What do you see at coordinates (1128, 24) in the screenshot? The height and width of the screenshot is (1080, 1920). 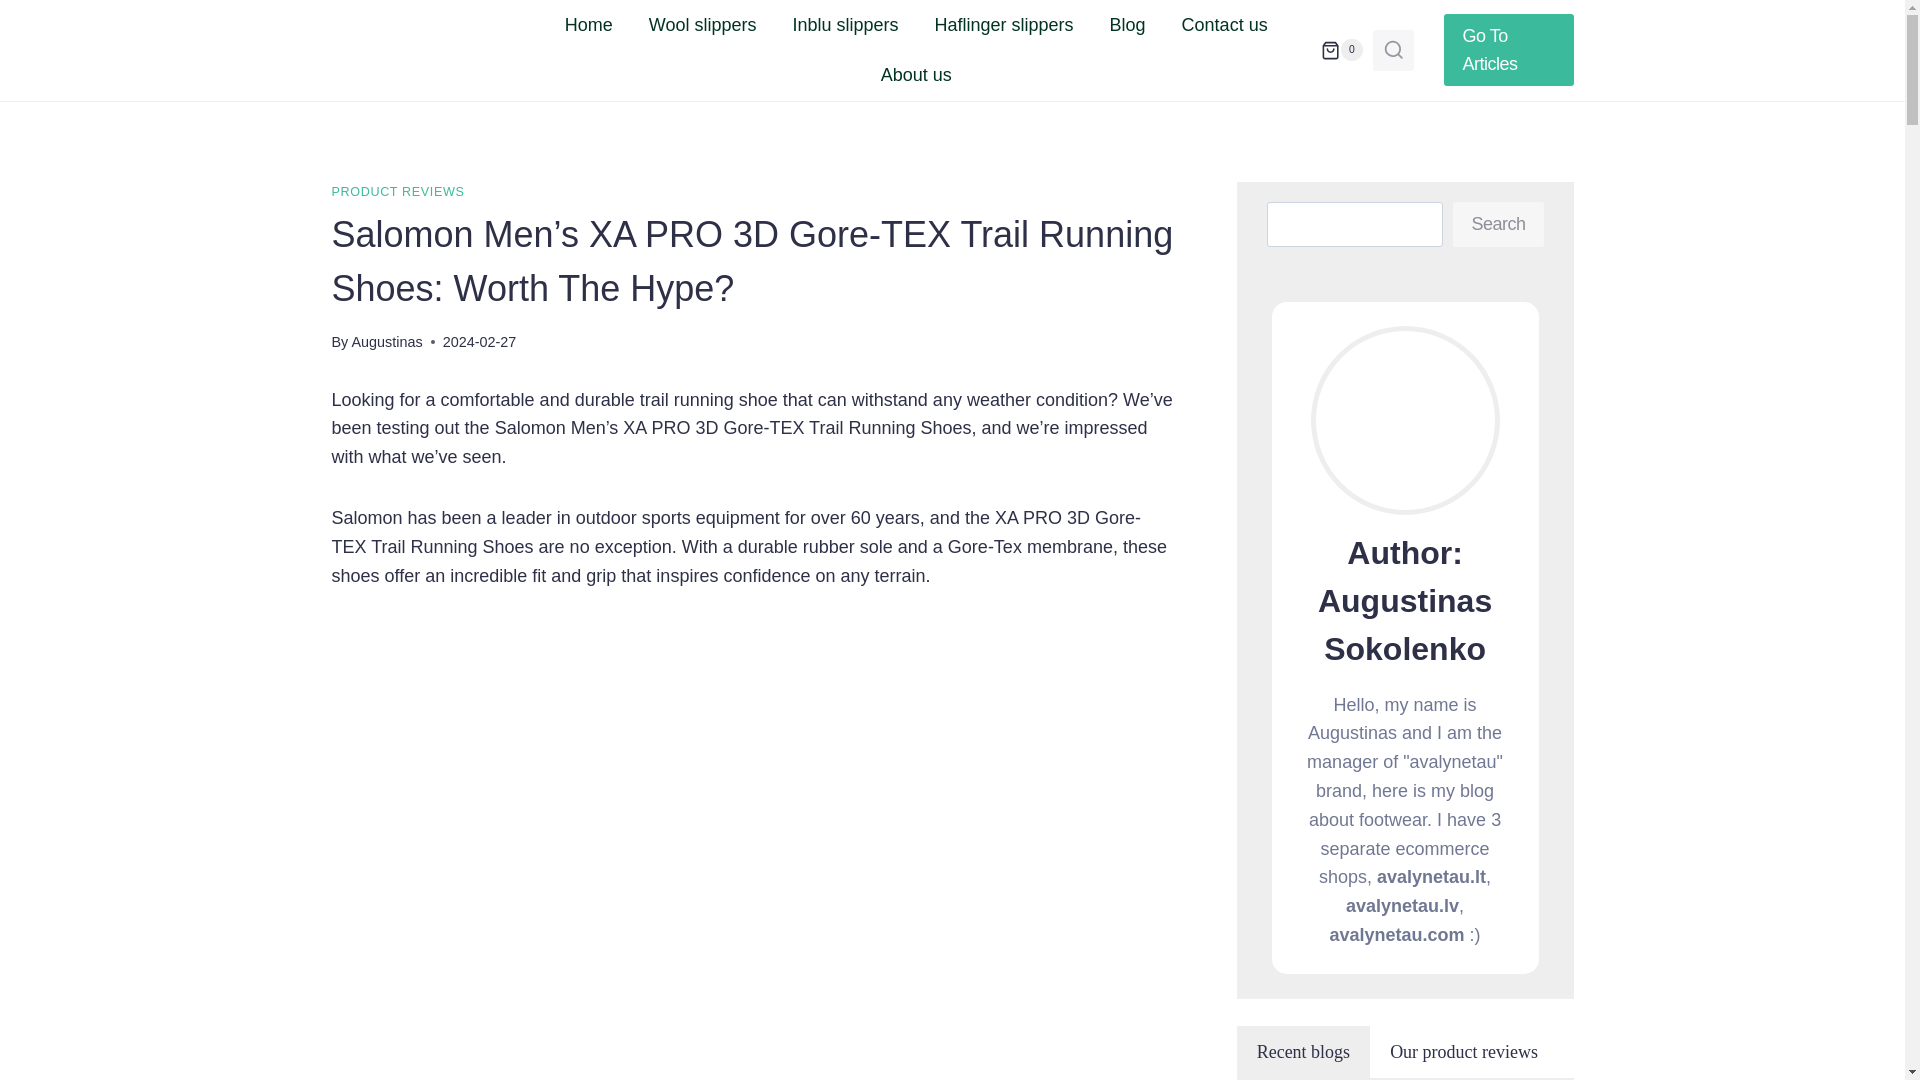 I see `Blog` at bounding box center [1128, 24].